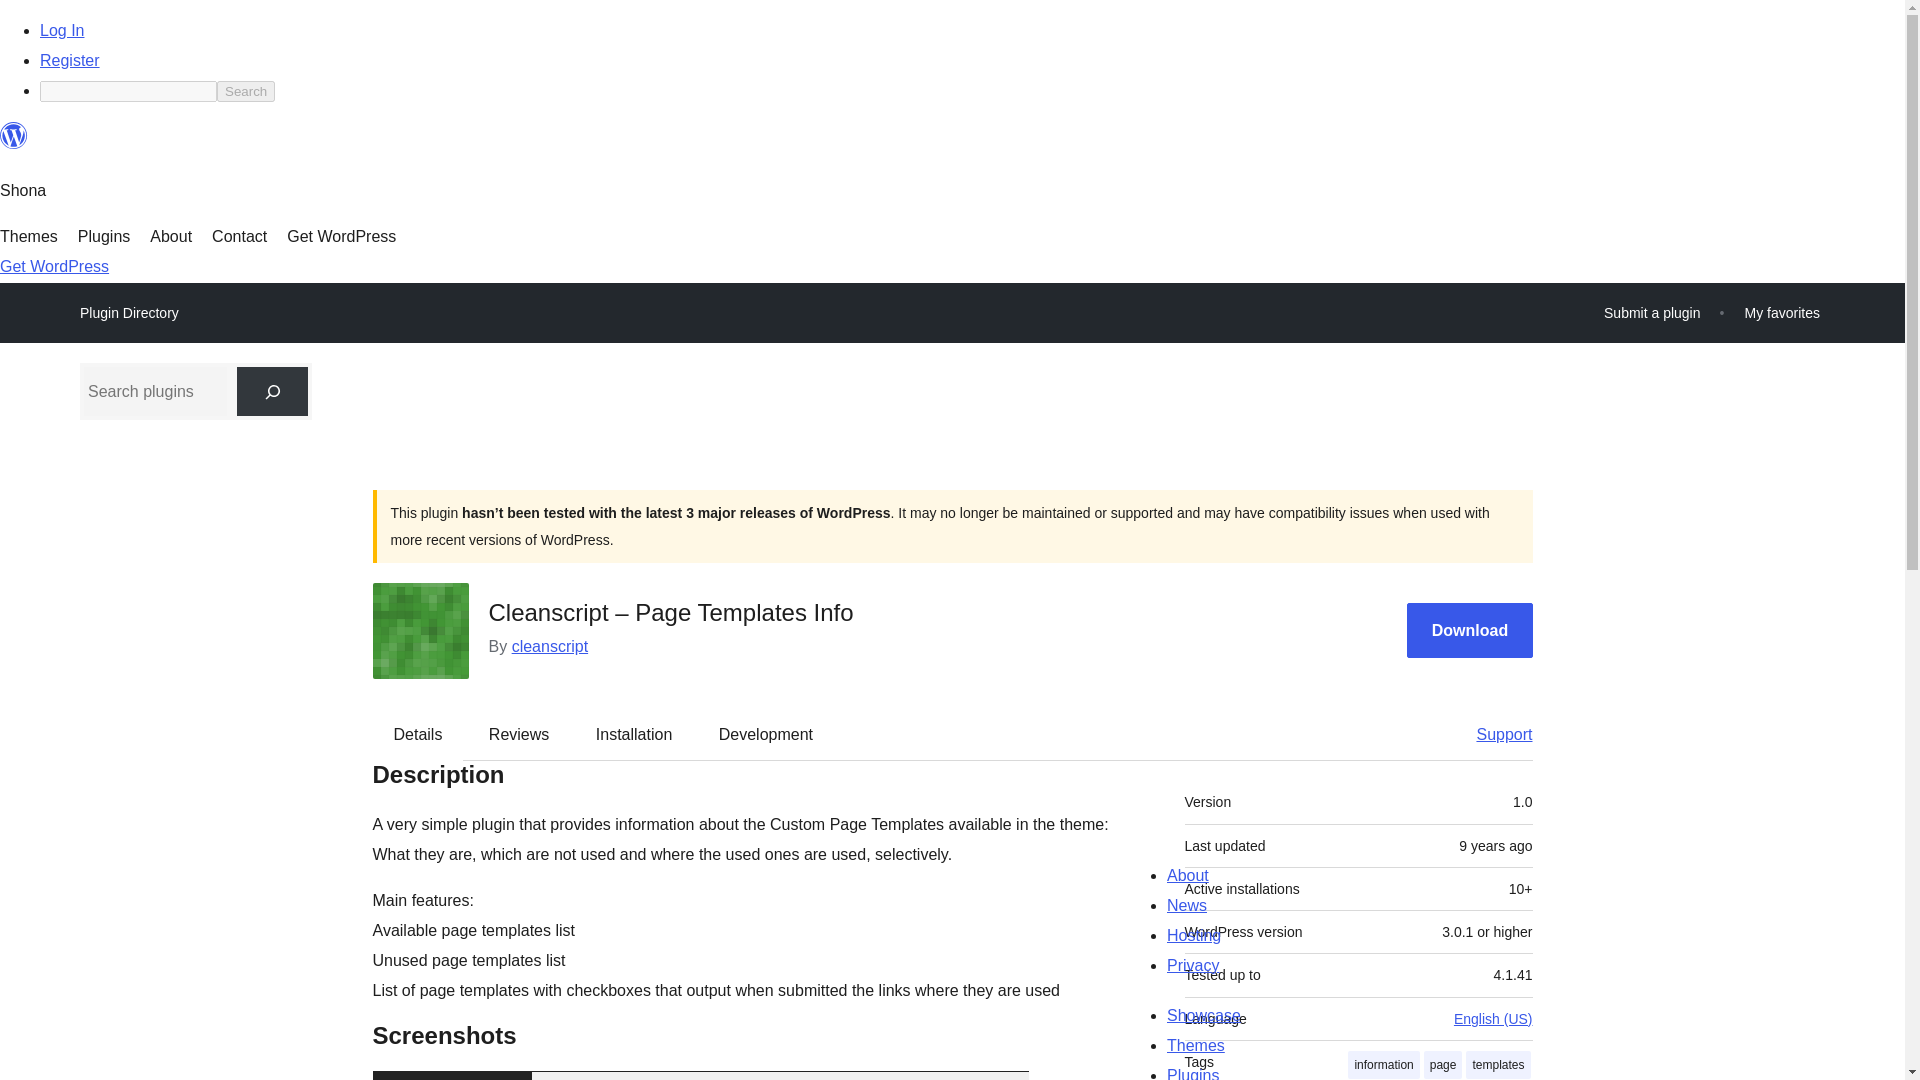 The height and width of the screenshot is (1080, 1920). Describe the element at coordinates (550, 646) in the screenshot. I see `cleanscript` at that location.